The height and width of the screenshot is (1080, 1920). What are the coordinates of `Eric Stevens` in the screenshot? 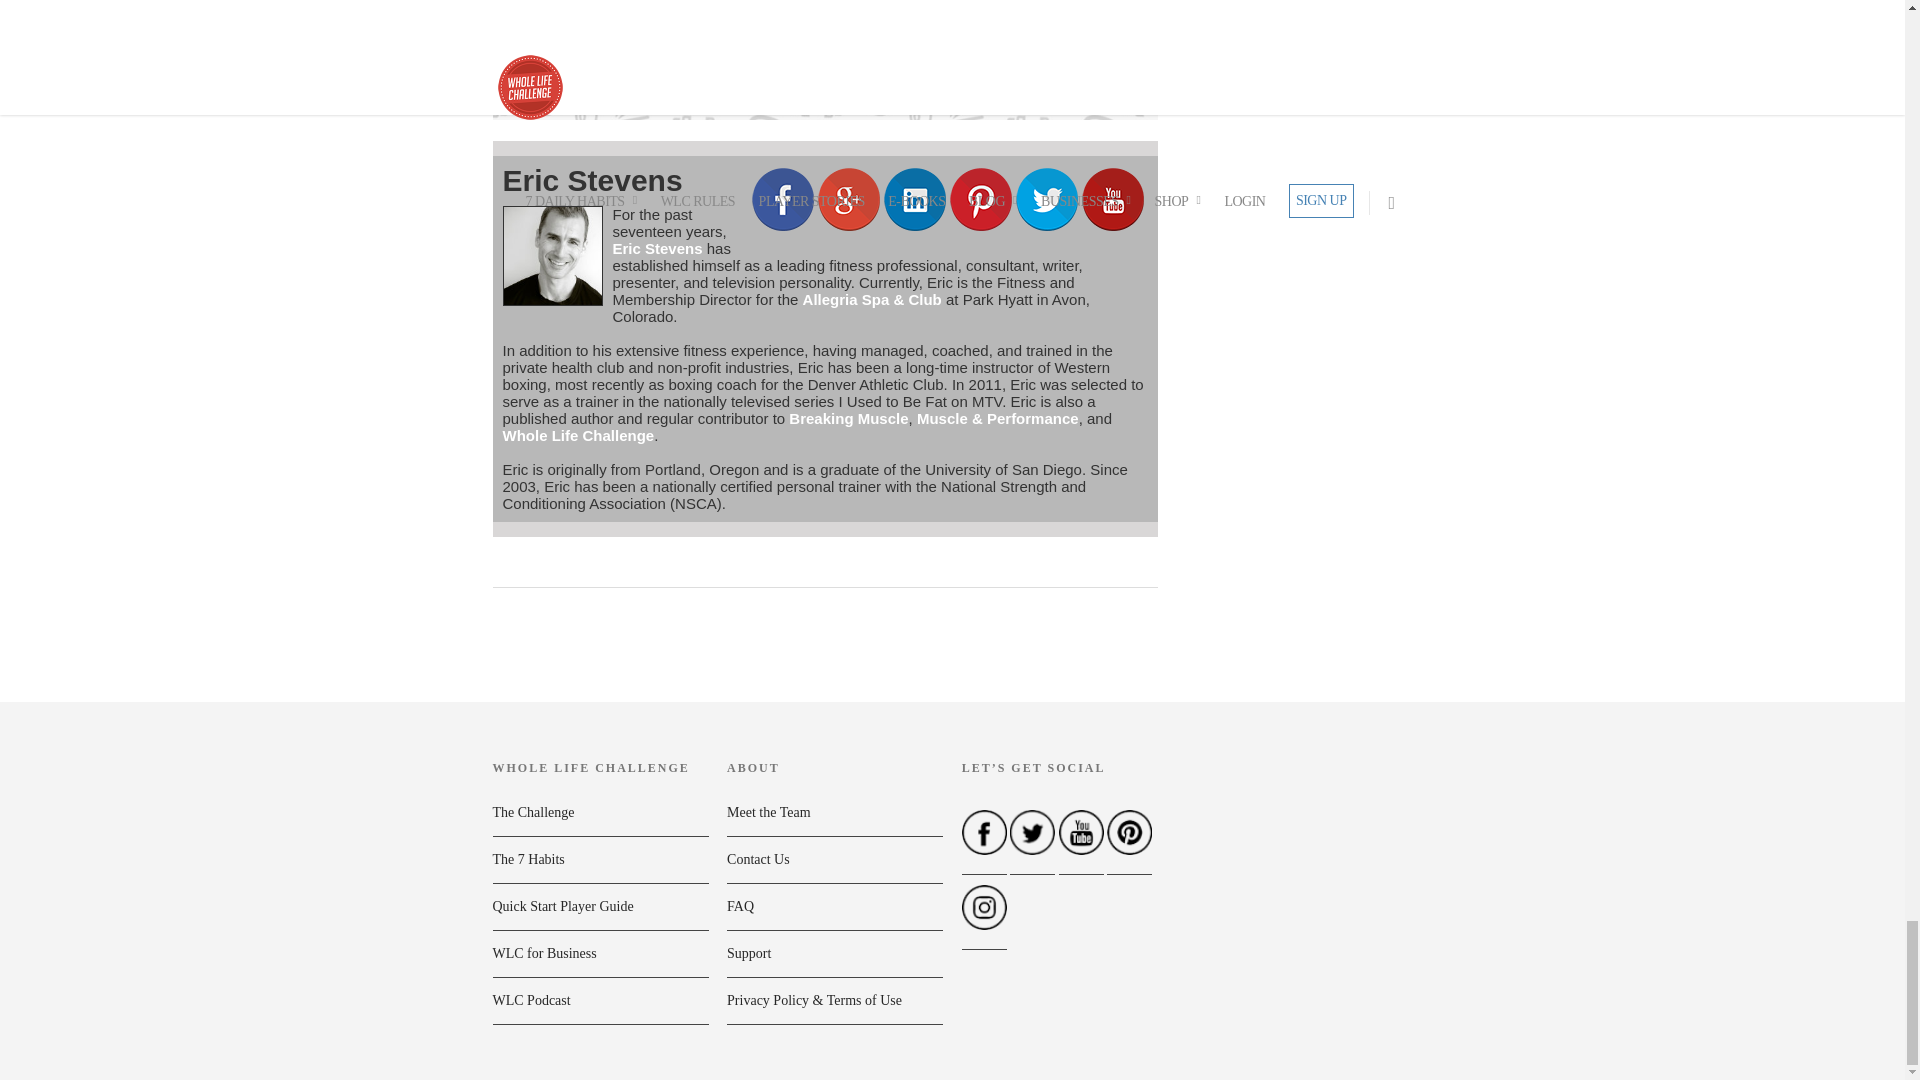 It's located at (591, 180).